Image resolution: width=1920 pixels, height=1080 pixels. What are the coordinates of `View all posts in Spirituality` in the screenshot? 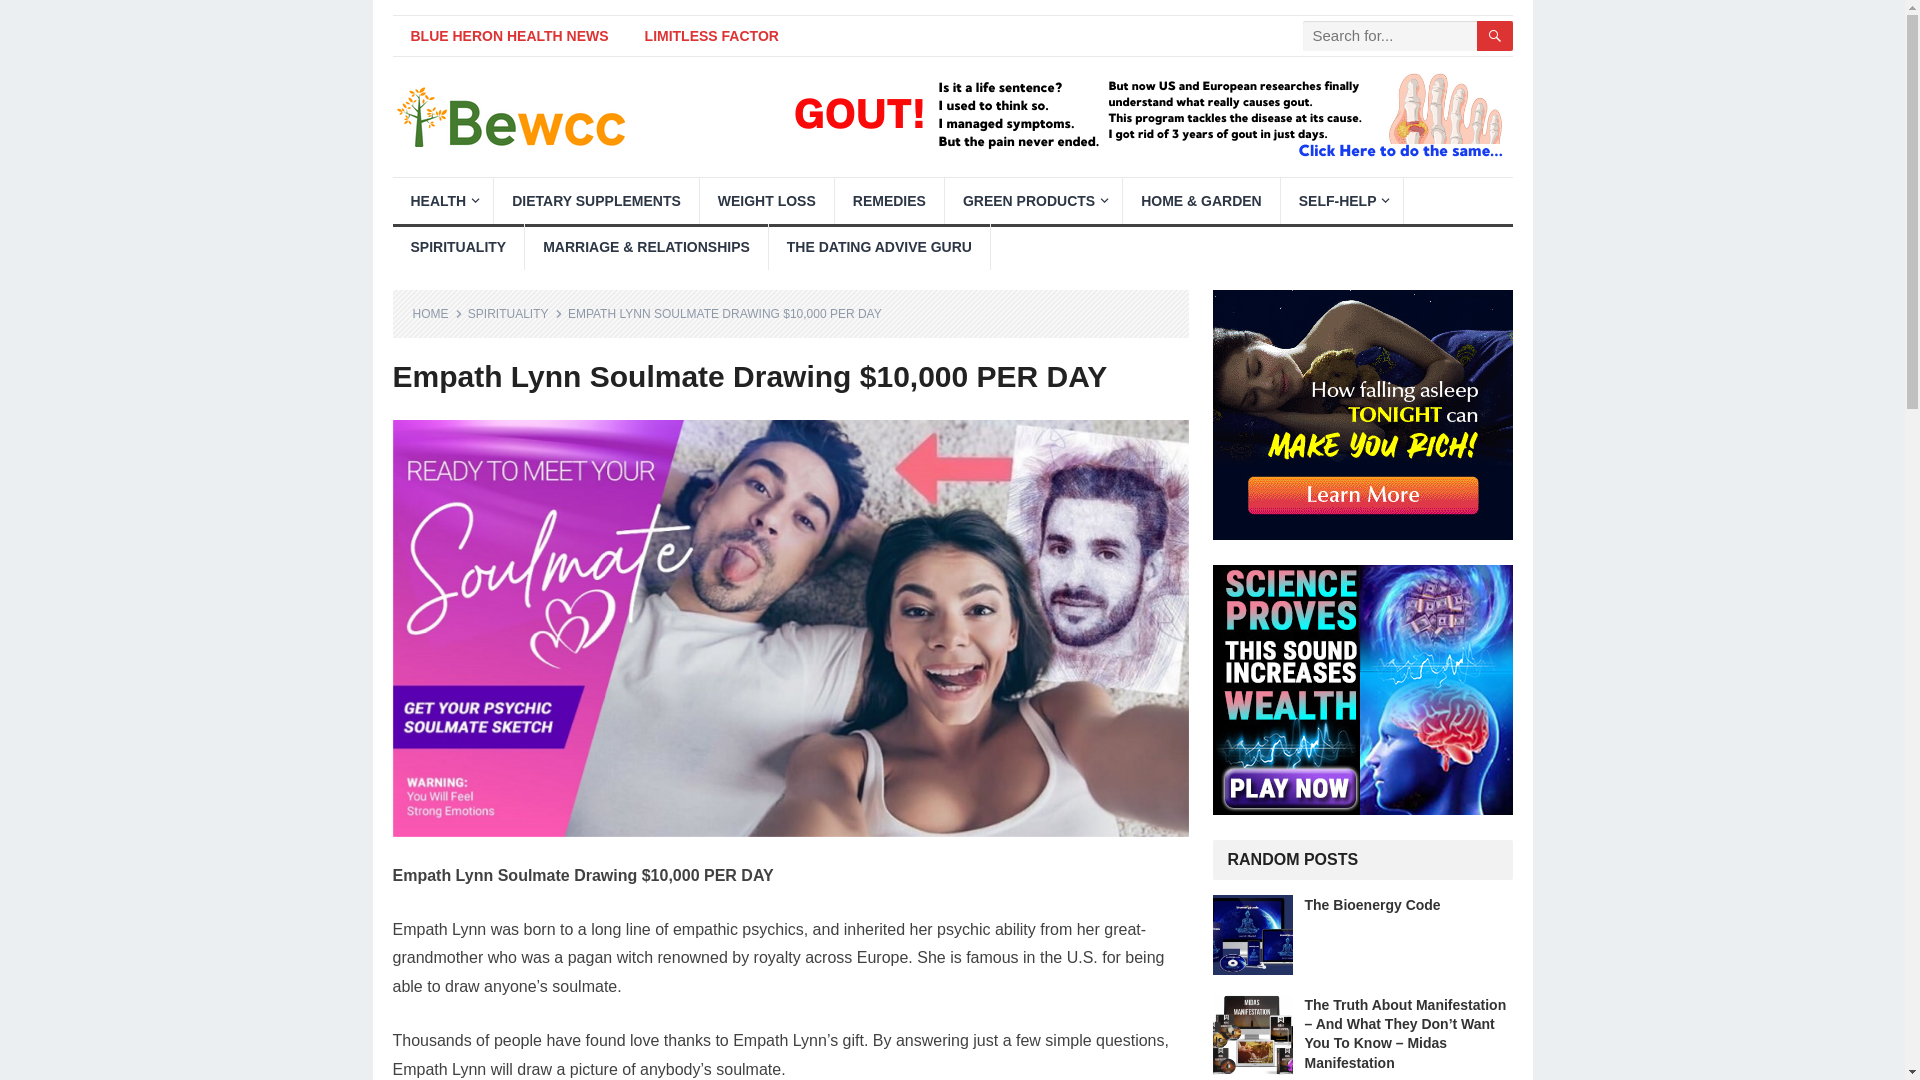 It's located at (515, 313).